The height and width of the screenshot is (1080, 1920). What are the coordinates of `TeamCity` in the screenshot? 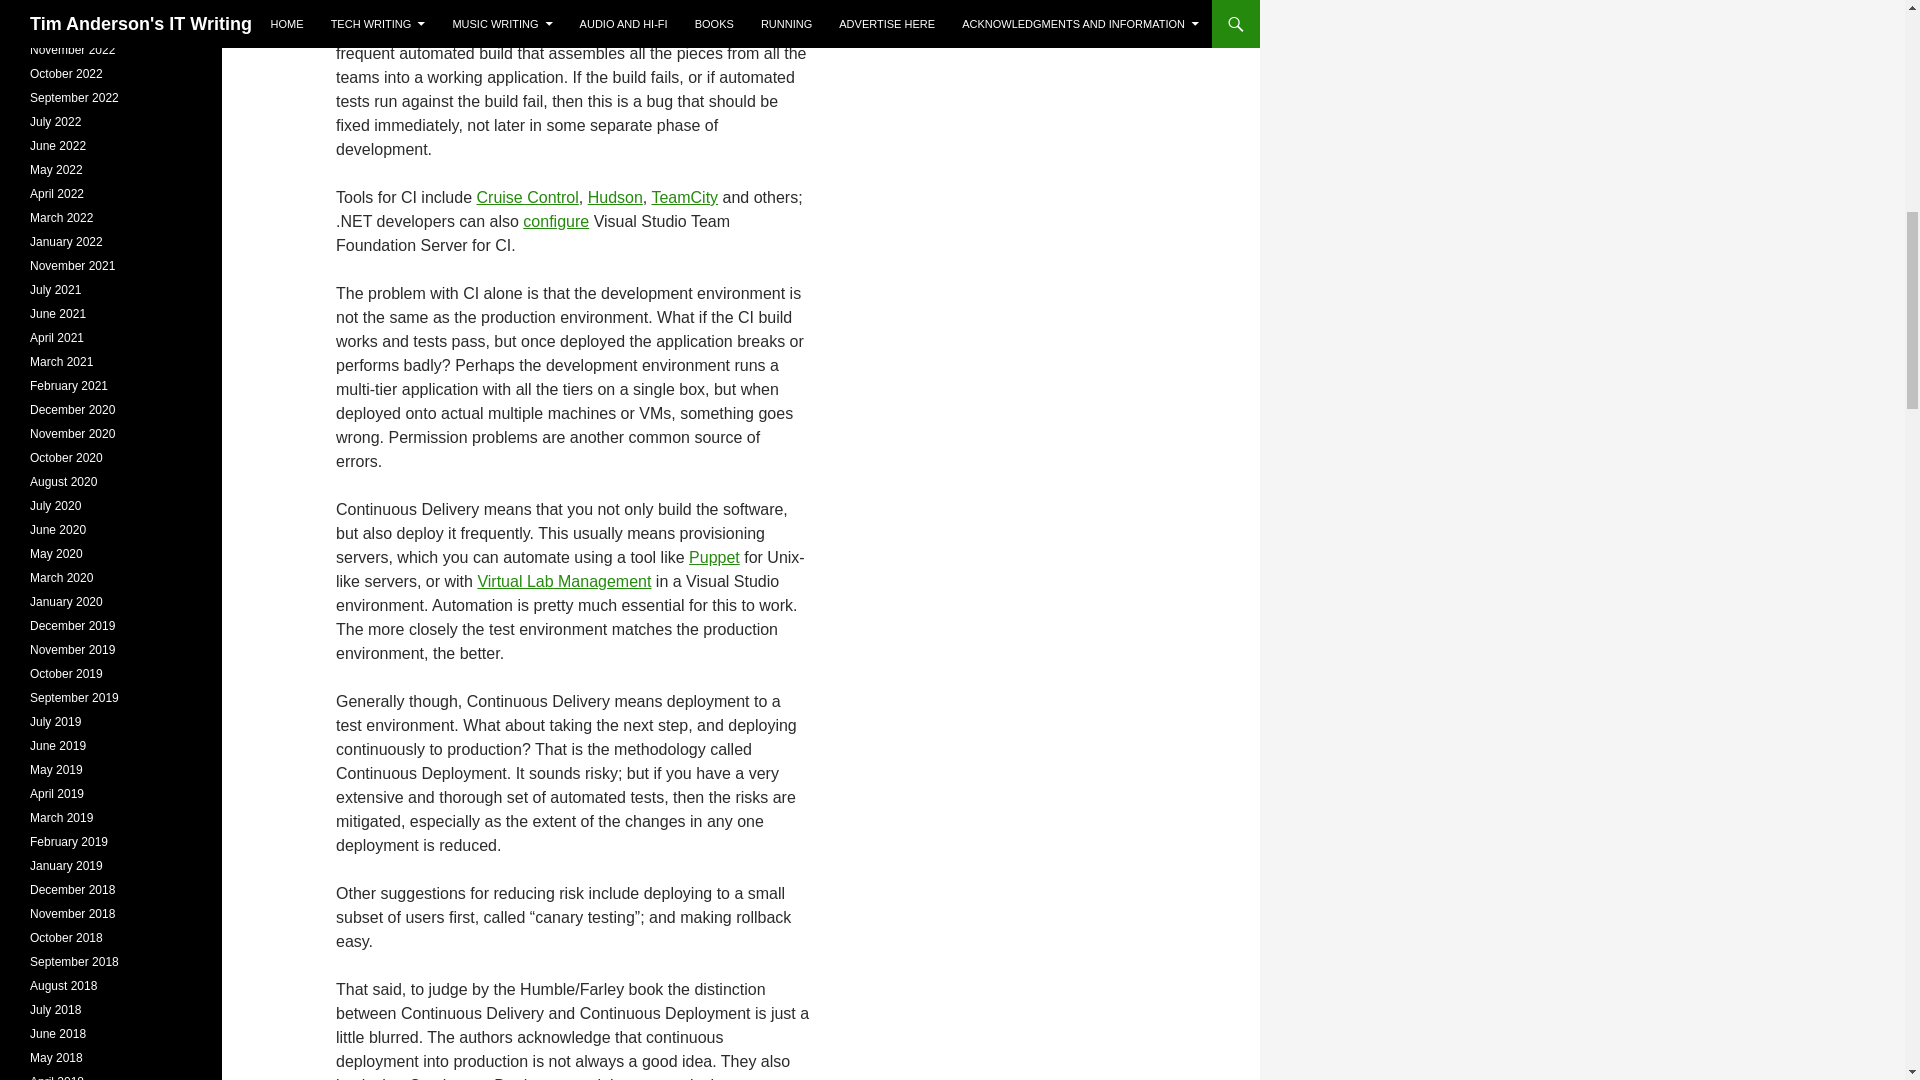 It's located at (684, 198).